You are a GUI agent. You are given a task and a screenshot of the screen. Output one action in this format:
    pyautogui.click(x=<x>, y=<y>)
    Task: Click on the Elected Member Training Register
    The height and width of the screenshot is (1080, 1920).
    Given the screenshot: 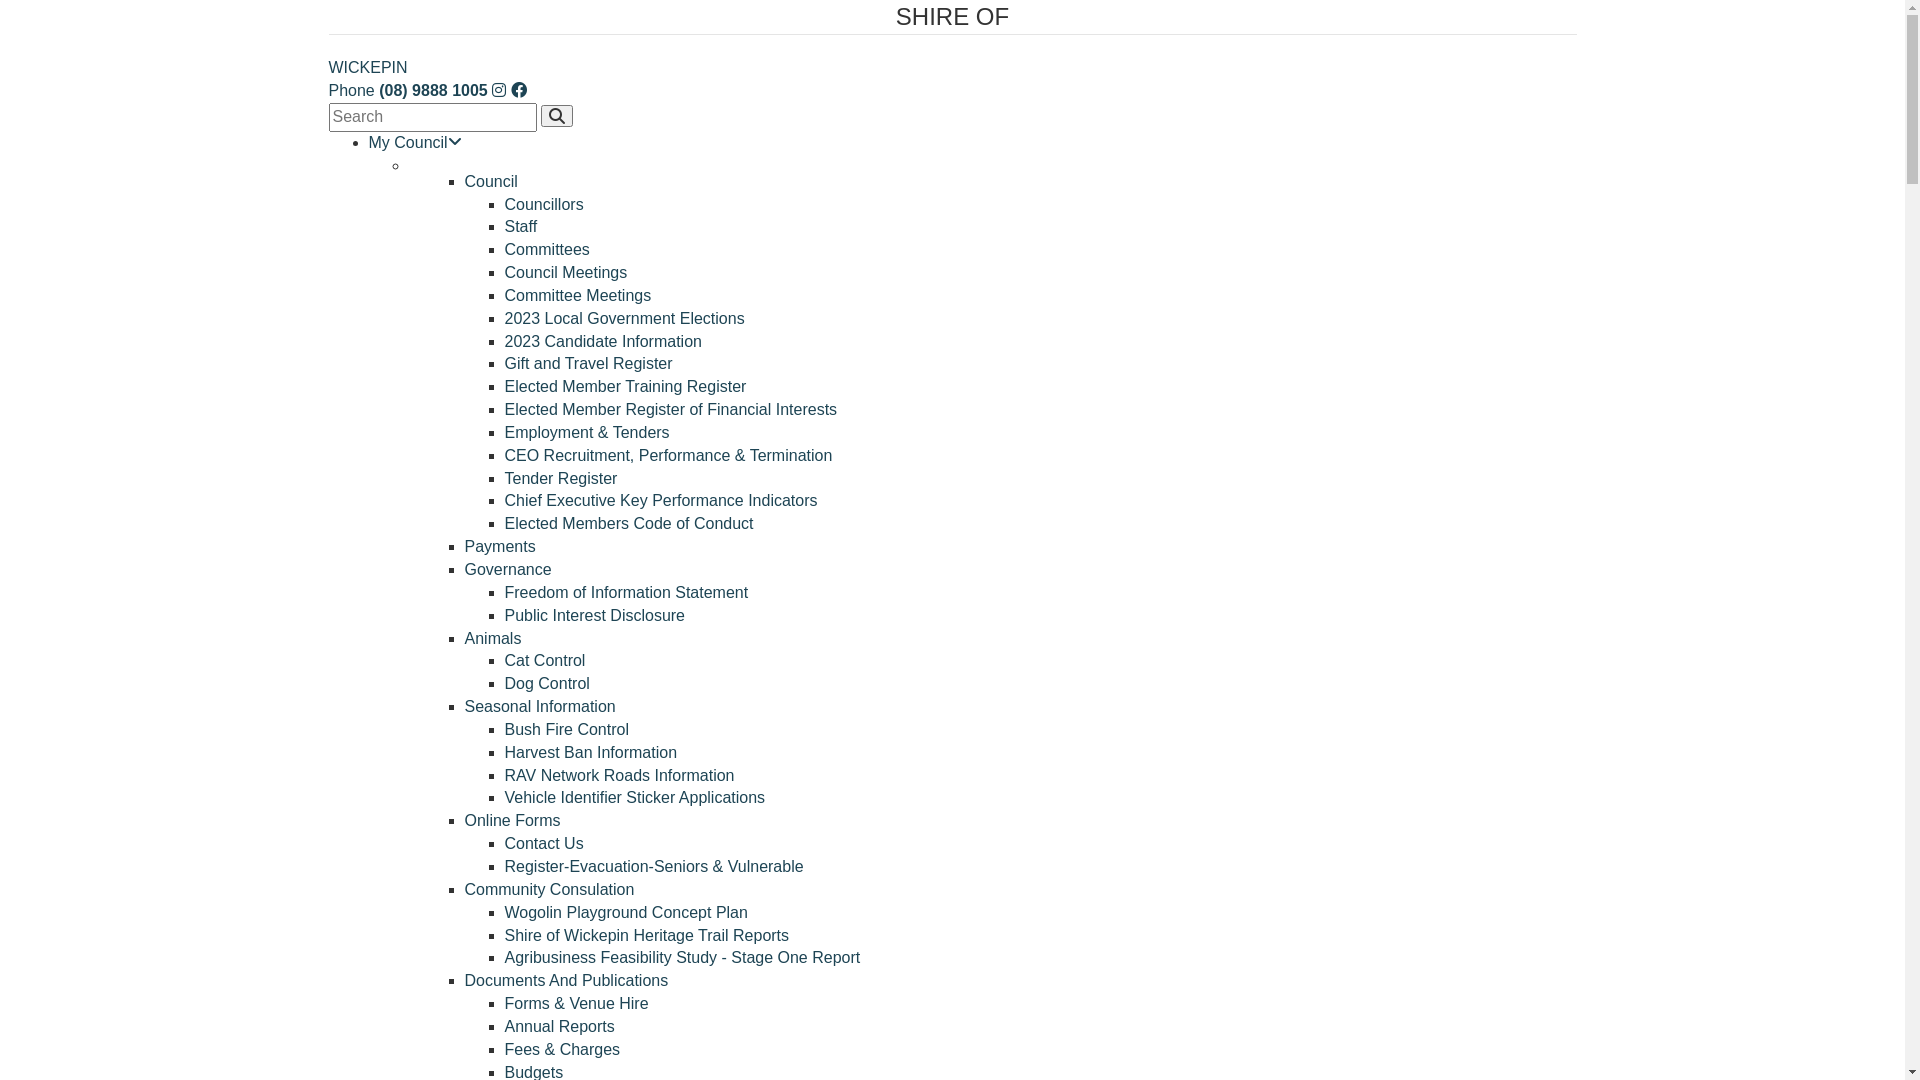 What is the action you would take?
    pyautogui.click(x=625, y=386)
    